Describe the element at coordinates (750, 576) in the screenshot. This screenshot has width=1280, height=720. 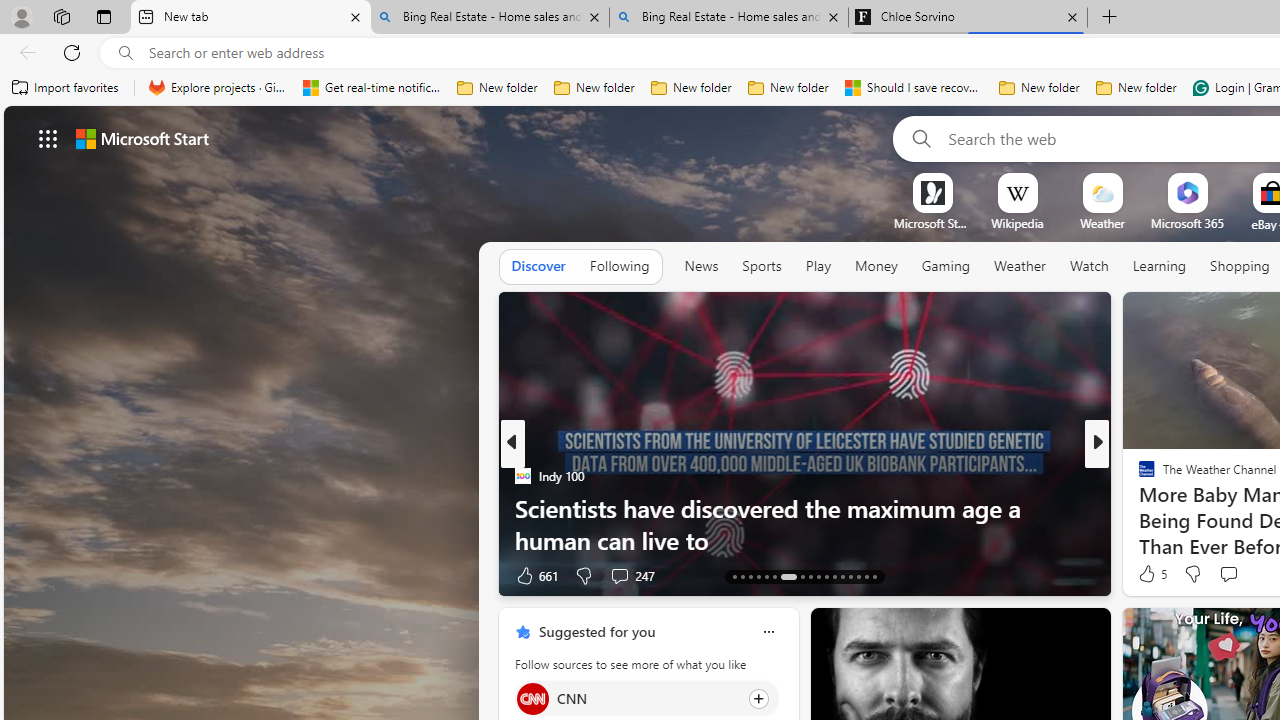
I see `AutomationID: tab-15` at that location.